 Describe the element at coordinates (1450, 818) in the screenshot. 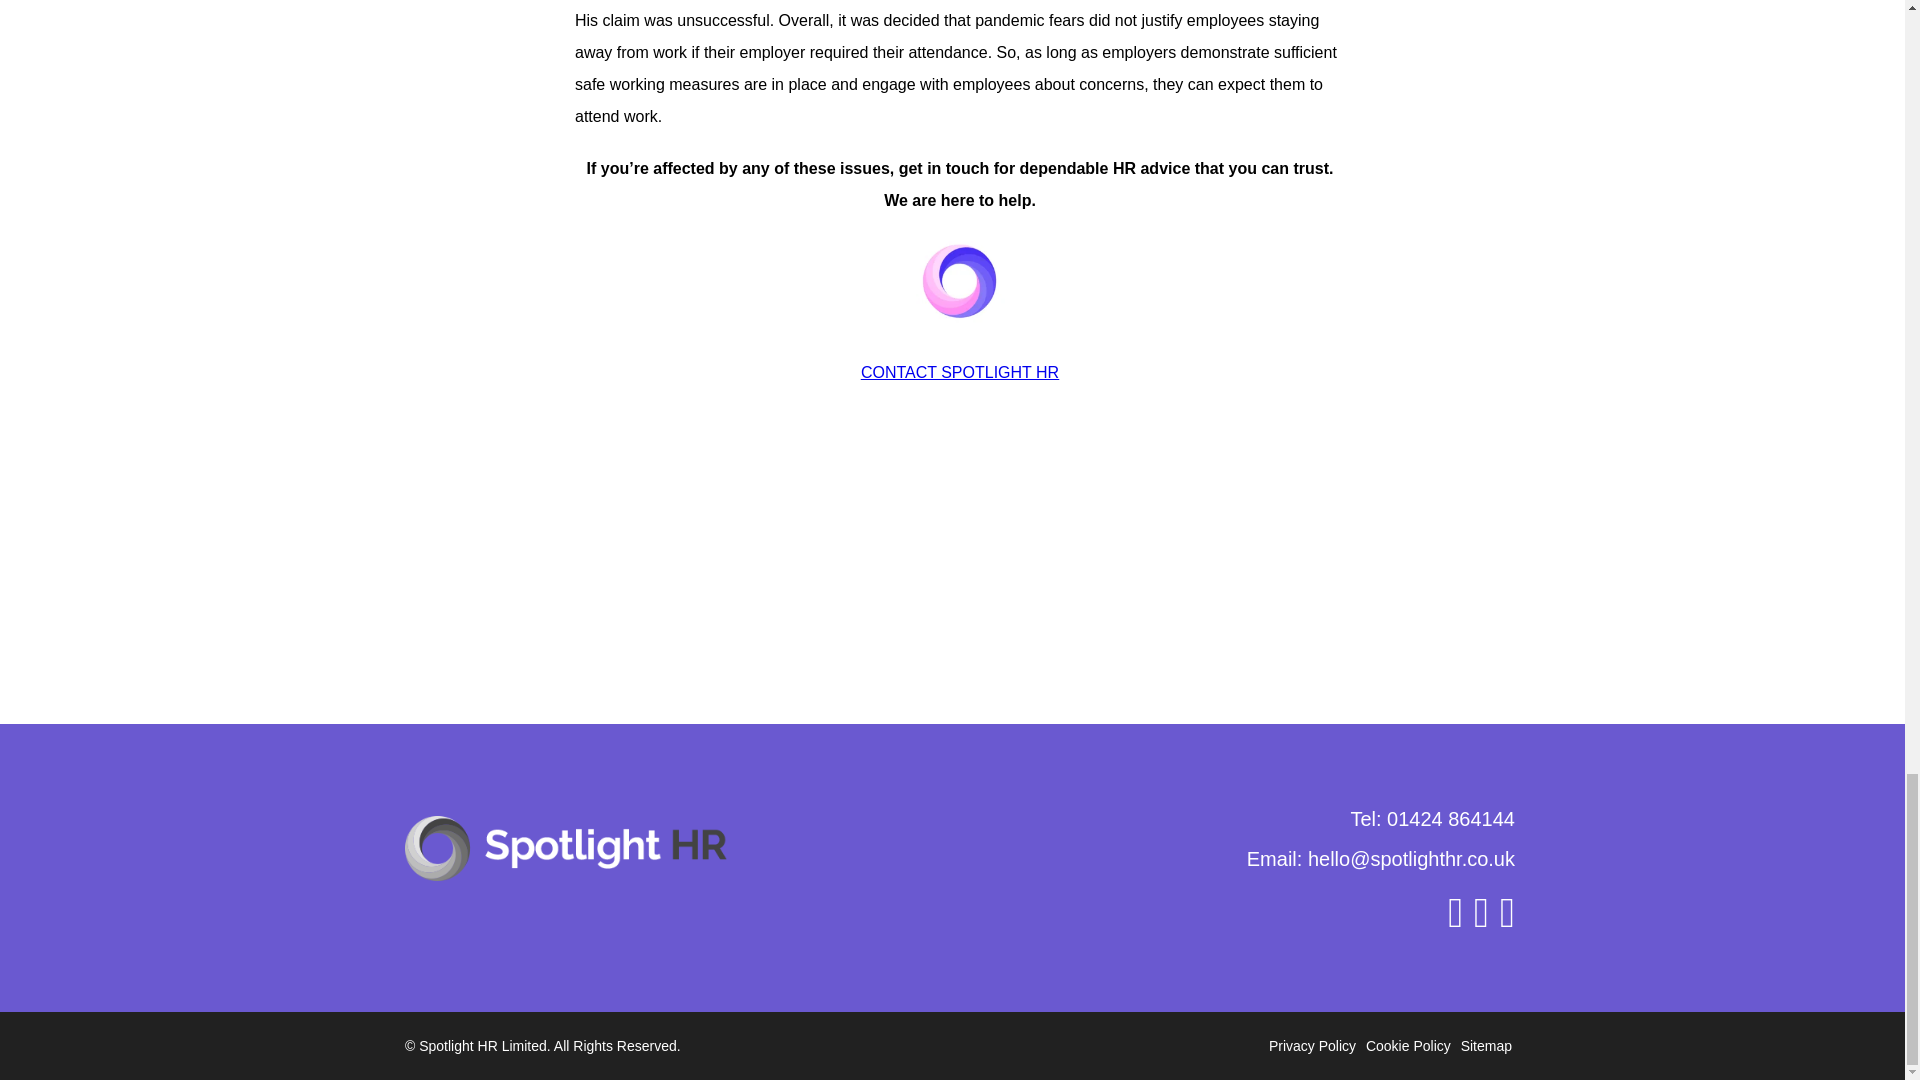

I see `01424 864144` at that location.